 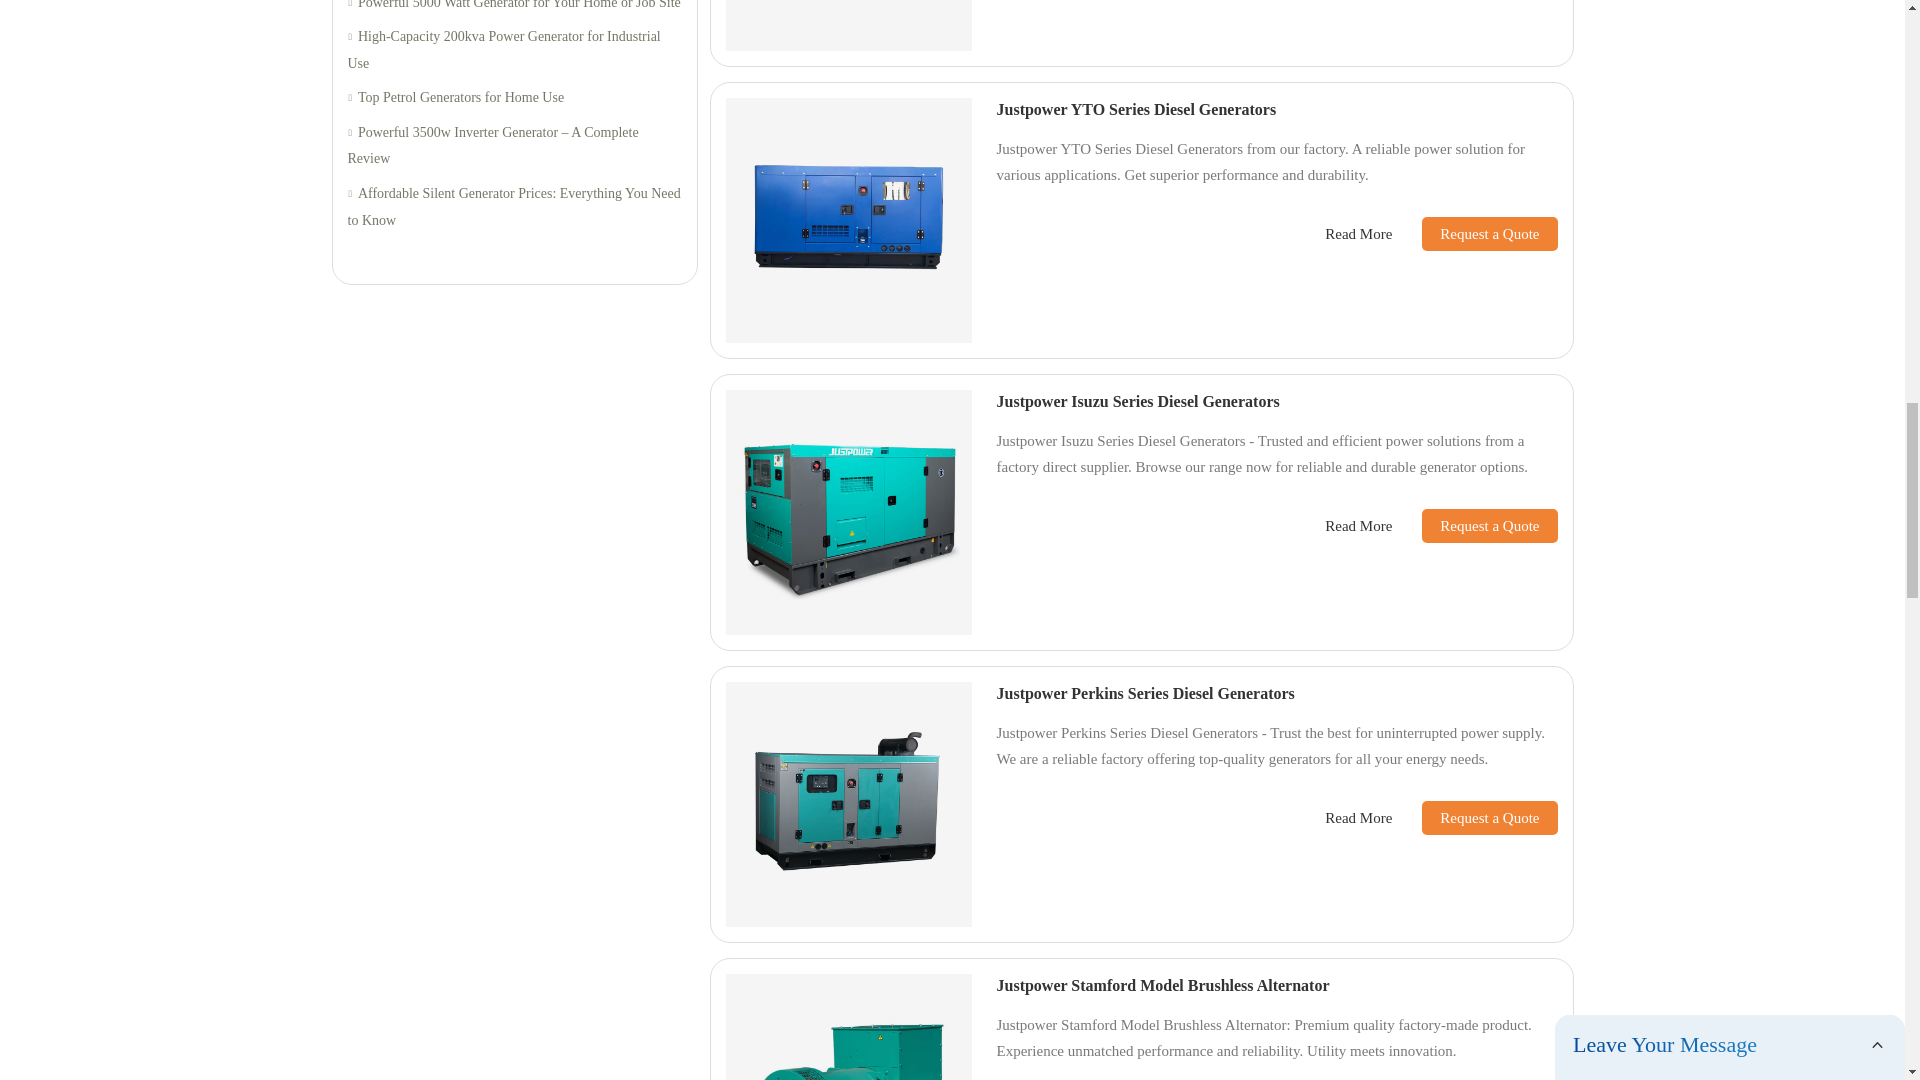 What do you see at coordinates (514, 98) in the screenshot?
I see `Top Petrol Generators for Home Use` at bounding box center [514, 98].